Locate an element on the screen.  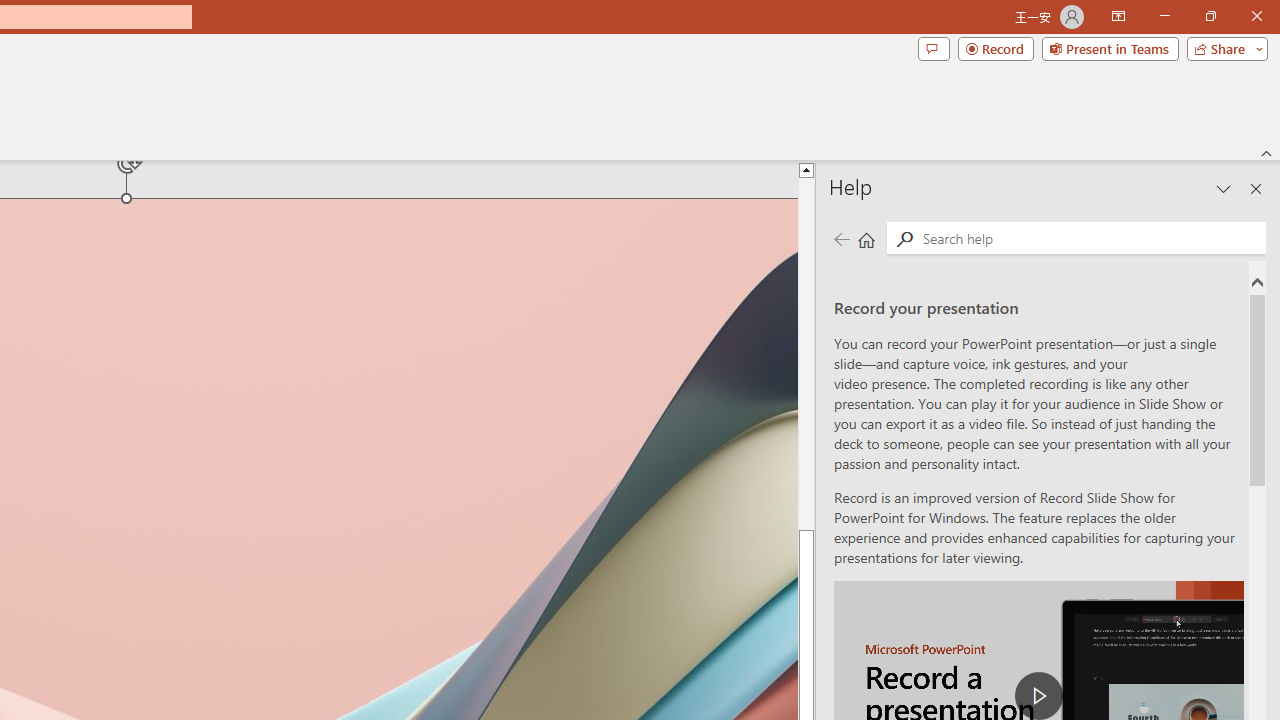
Search is located at coordinates (1090, 238).